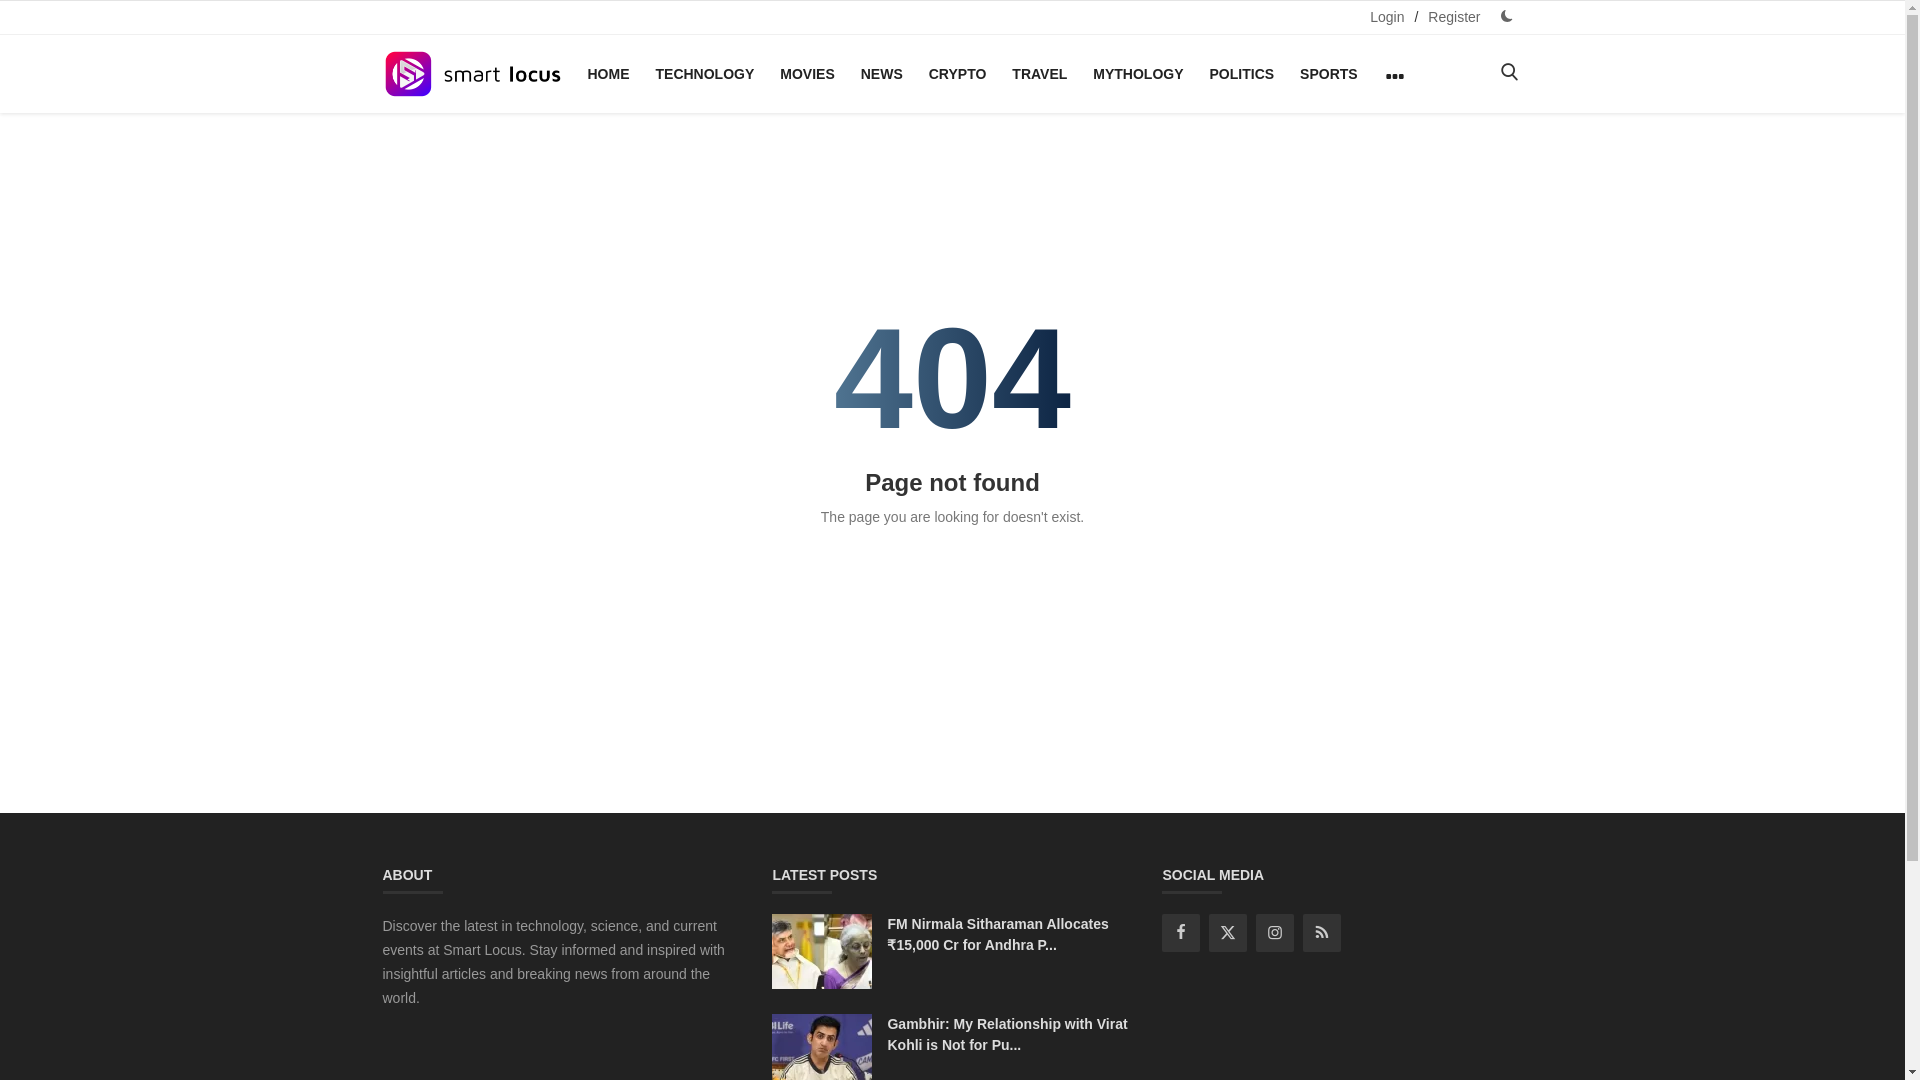 The height and width of the screenshot is (1080, 1920). I want to click on MOVIES, so click(806, 74).